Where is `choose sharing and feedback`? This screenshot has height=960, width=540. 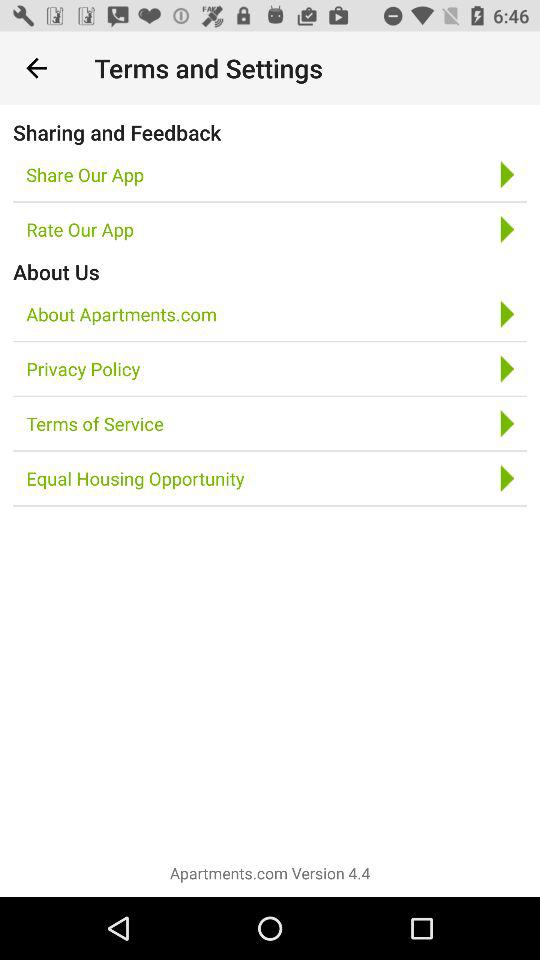 choose sharing and feedback is located at coordinates (117, 132).